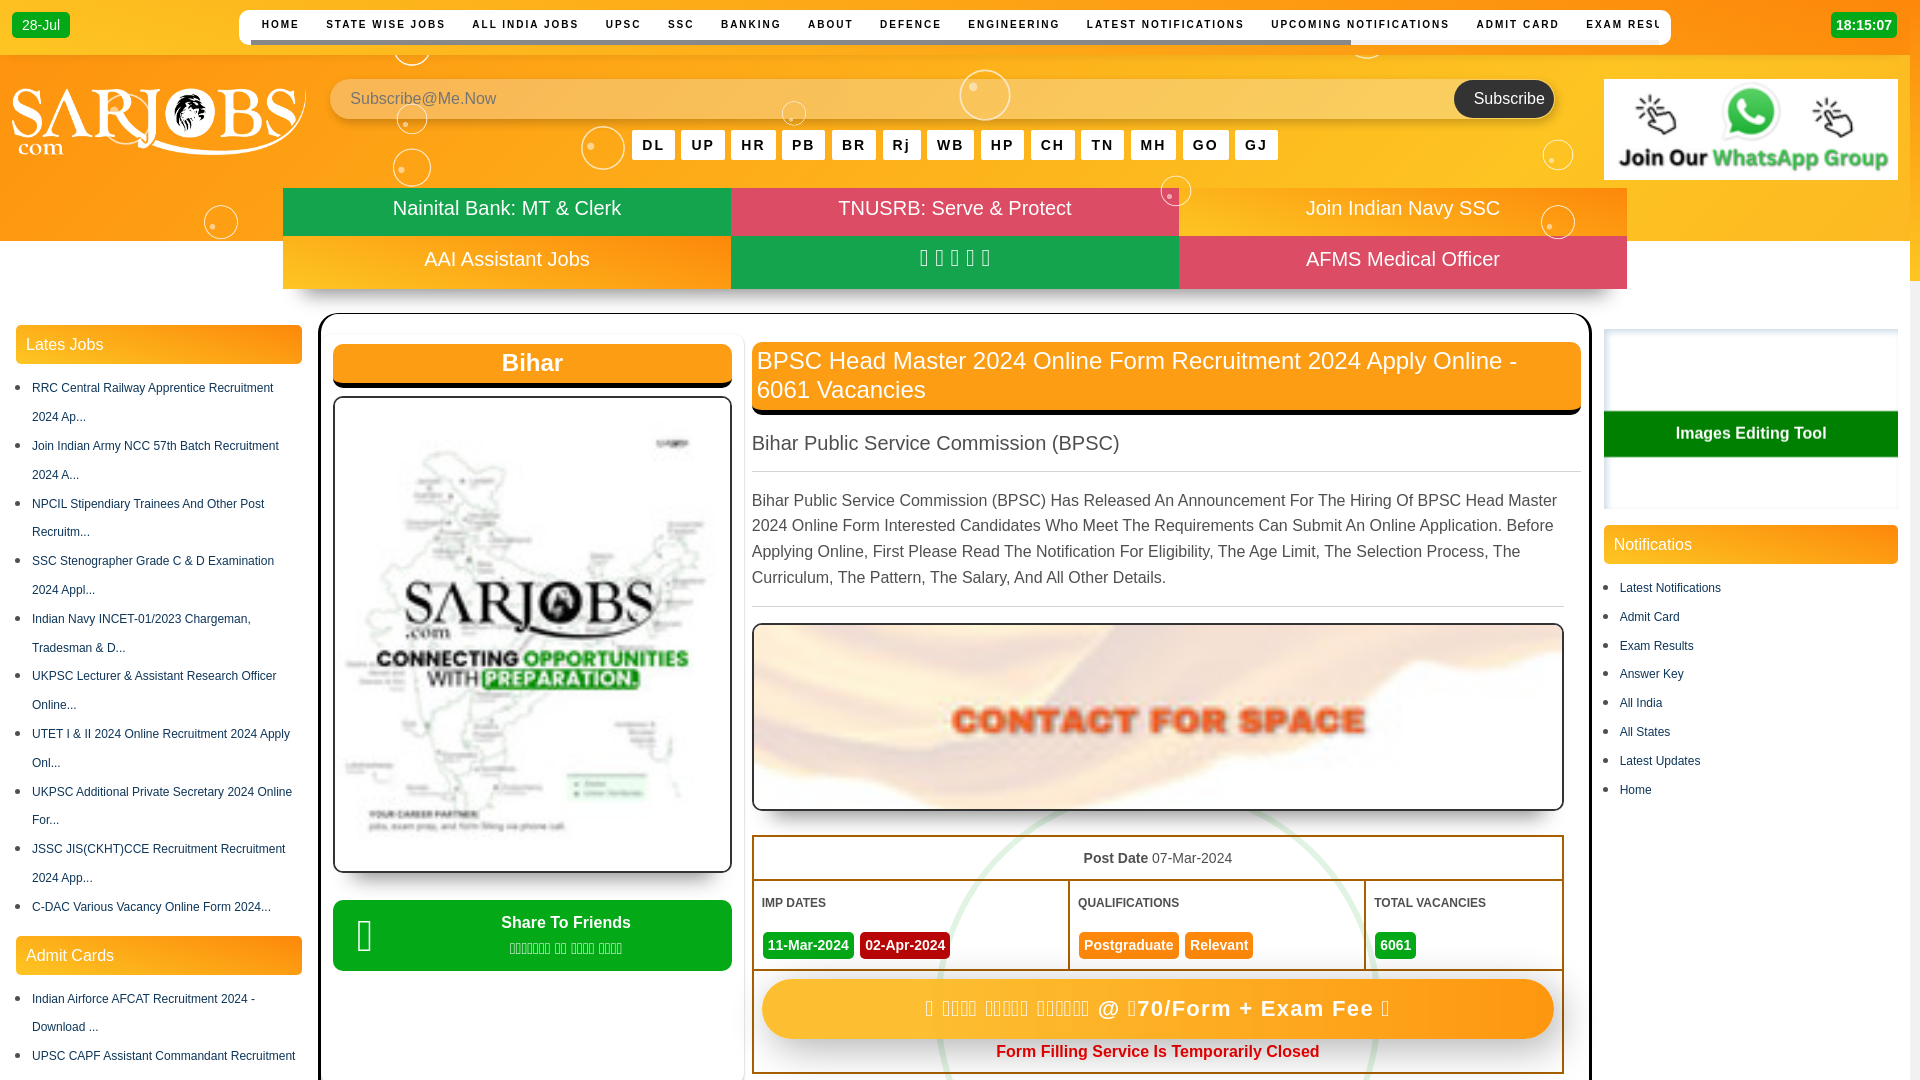  Describe the element at coordinates (753, 144) in the screenshot. I see `HR` at that location.